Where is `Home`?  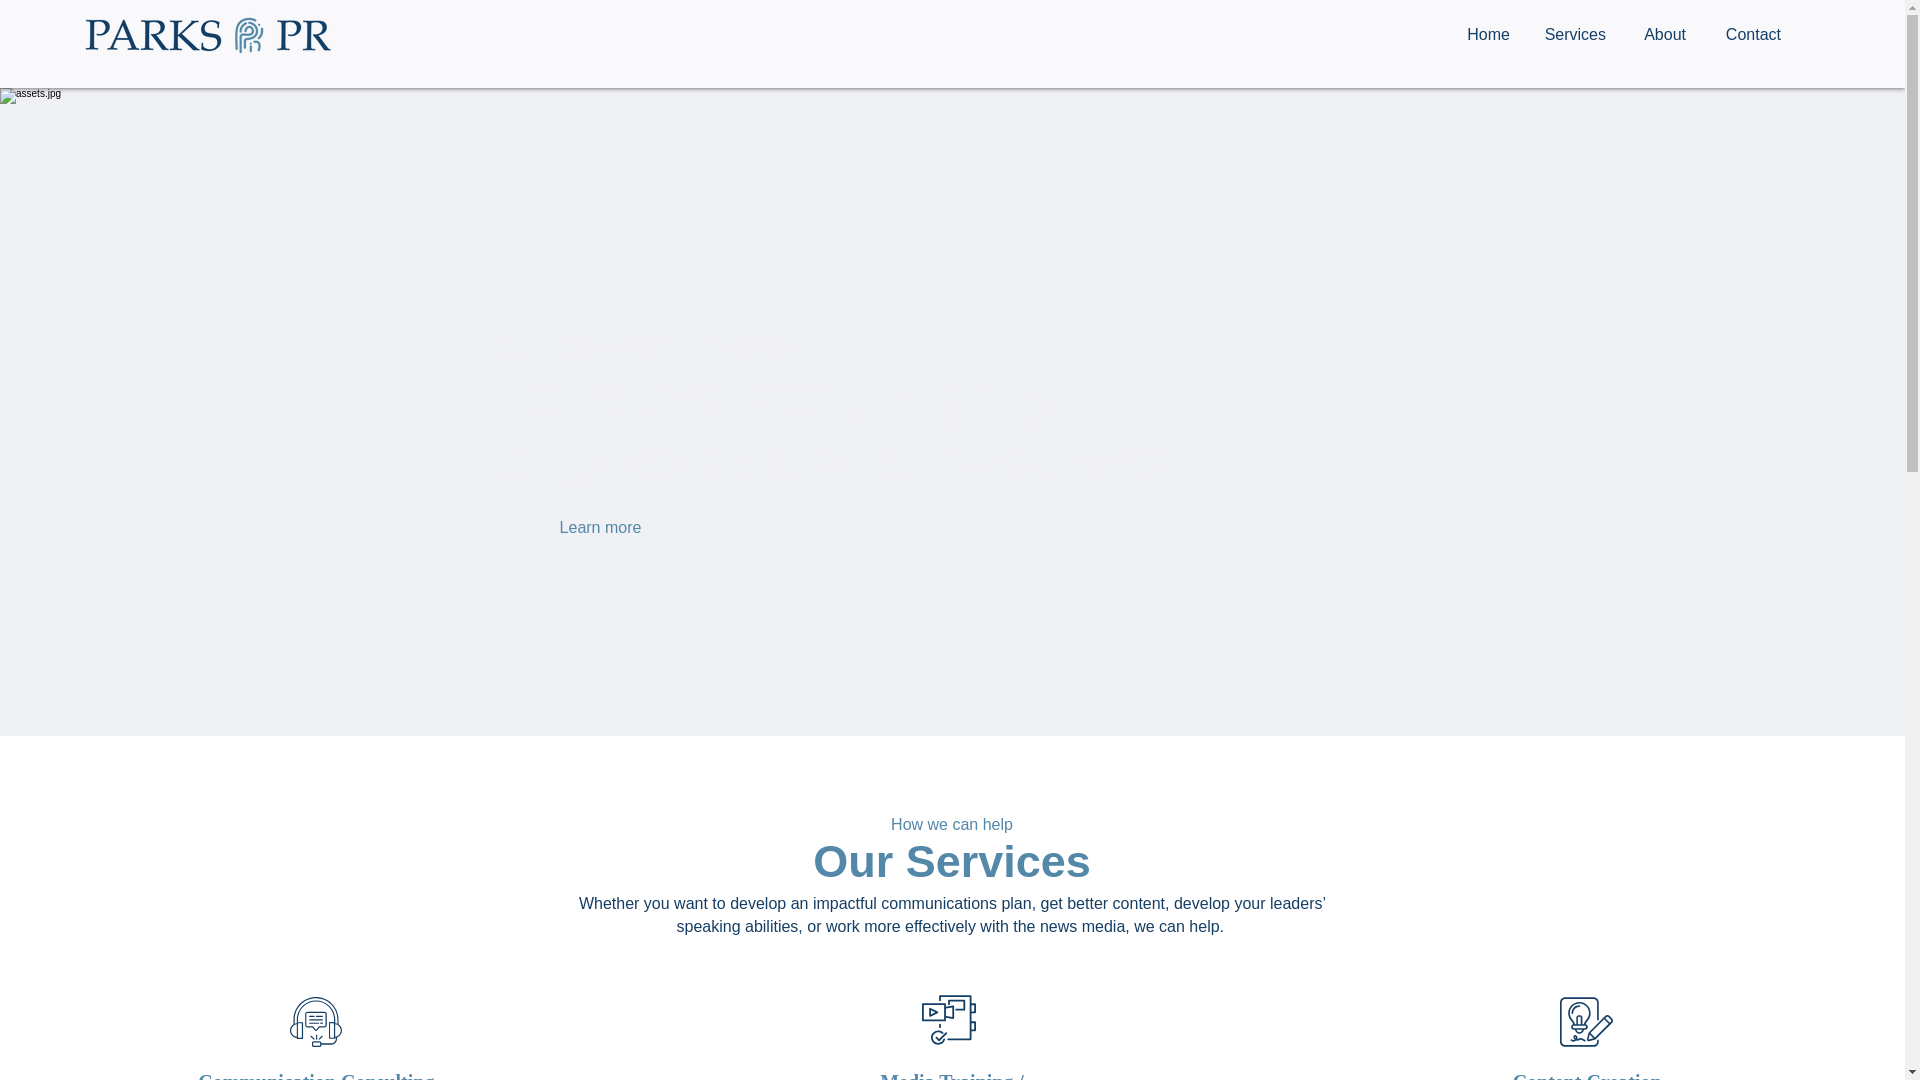 Home is located at coordinates (1484, 34).